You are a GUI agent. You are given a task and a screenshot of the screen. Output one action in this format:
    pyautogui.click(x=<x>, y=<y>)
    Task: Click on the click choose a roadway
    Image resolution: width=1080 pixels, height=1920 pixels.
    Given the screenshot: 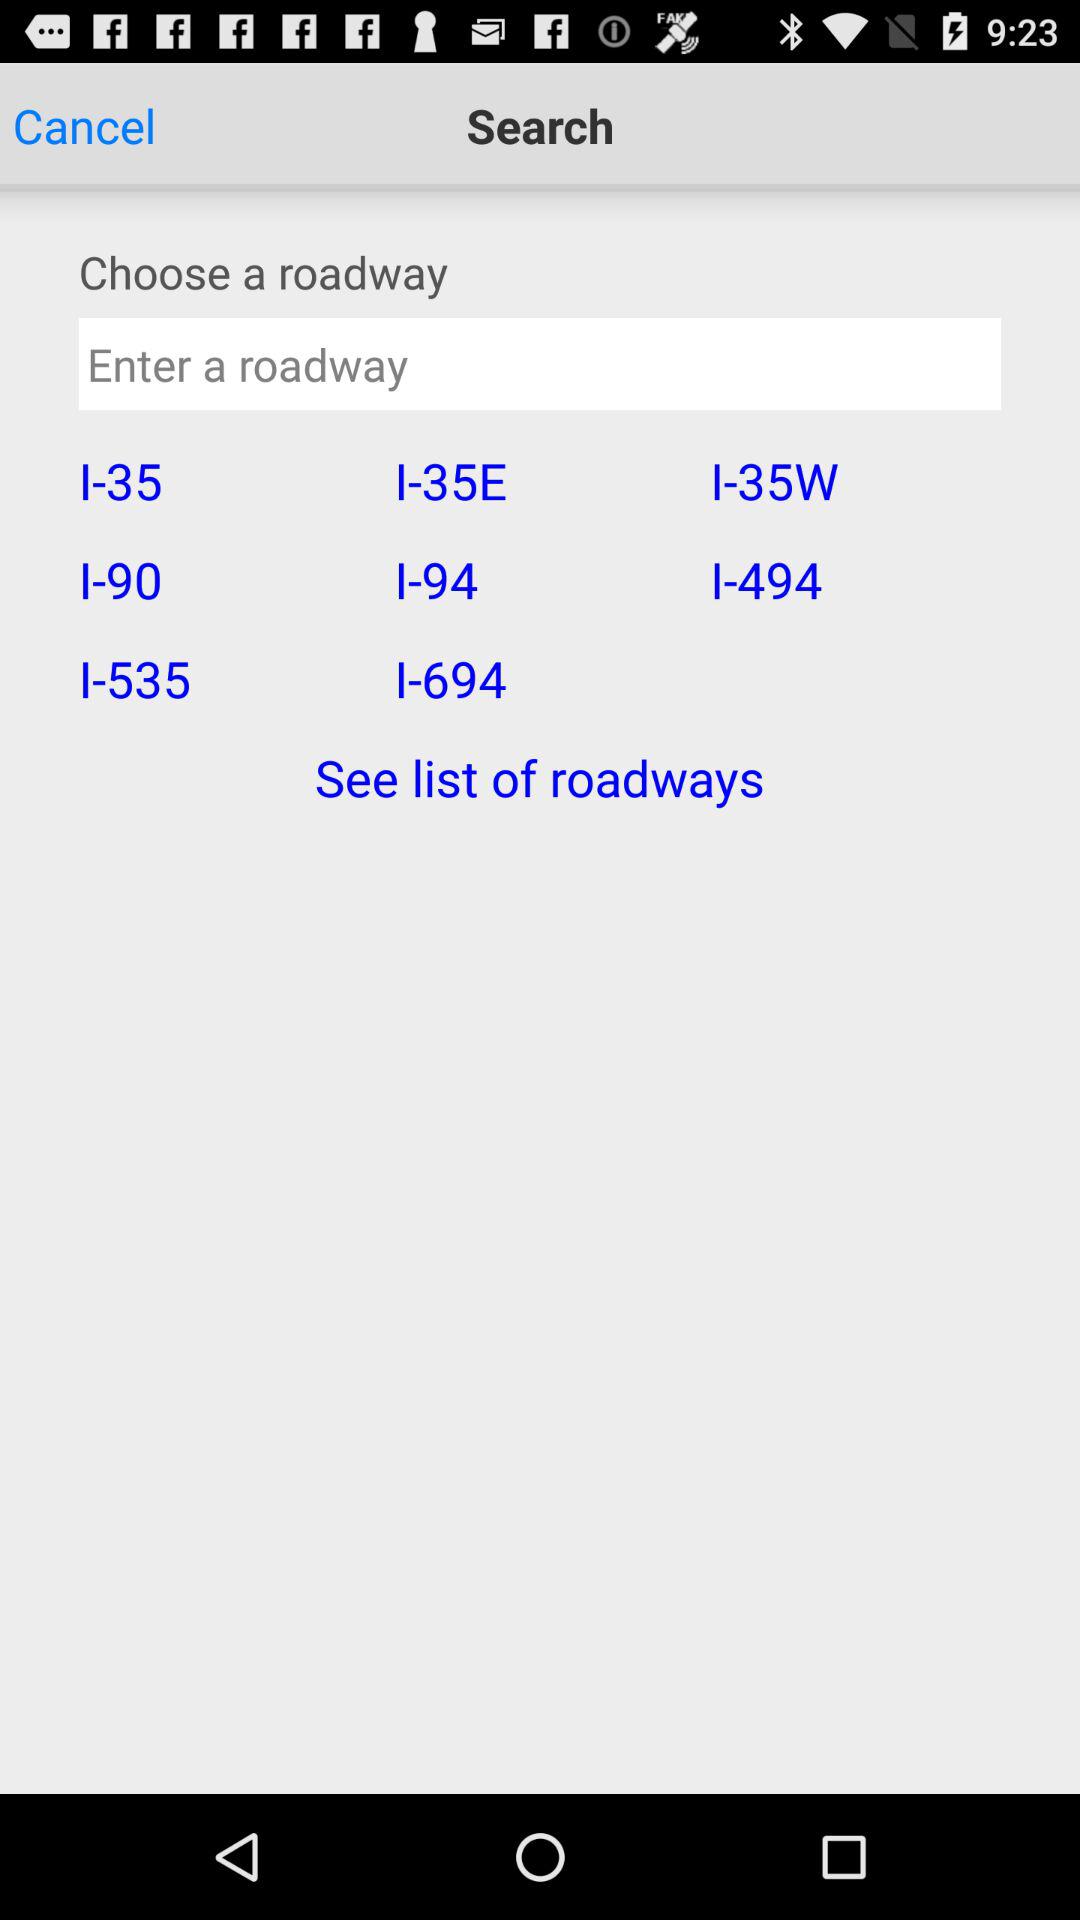 What is the action you would take?
    pyautogui.click(x=540, y=272)
    